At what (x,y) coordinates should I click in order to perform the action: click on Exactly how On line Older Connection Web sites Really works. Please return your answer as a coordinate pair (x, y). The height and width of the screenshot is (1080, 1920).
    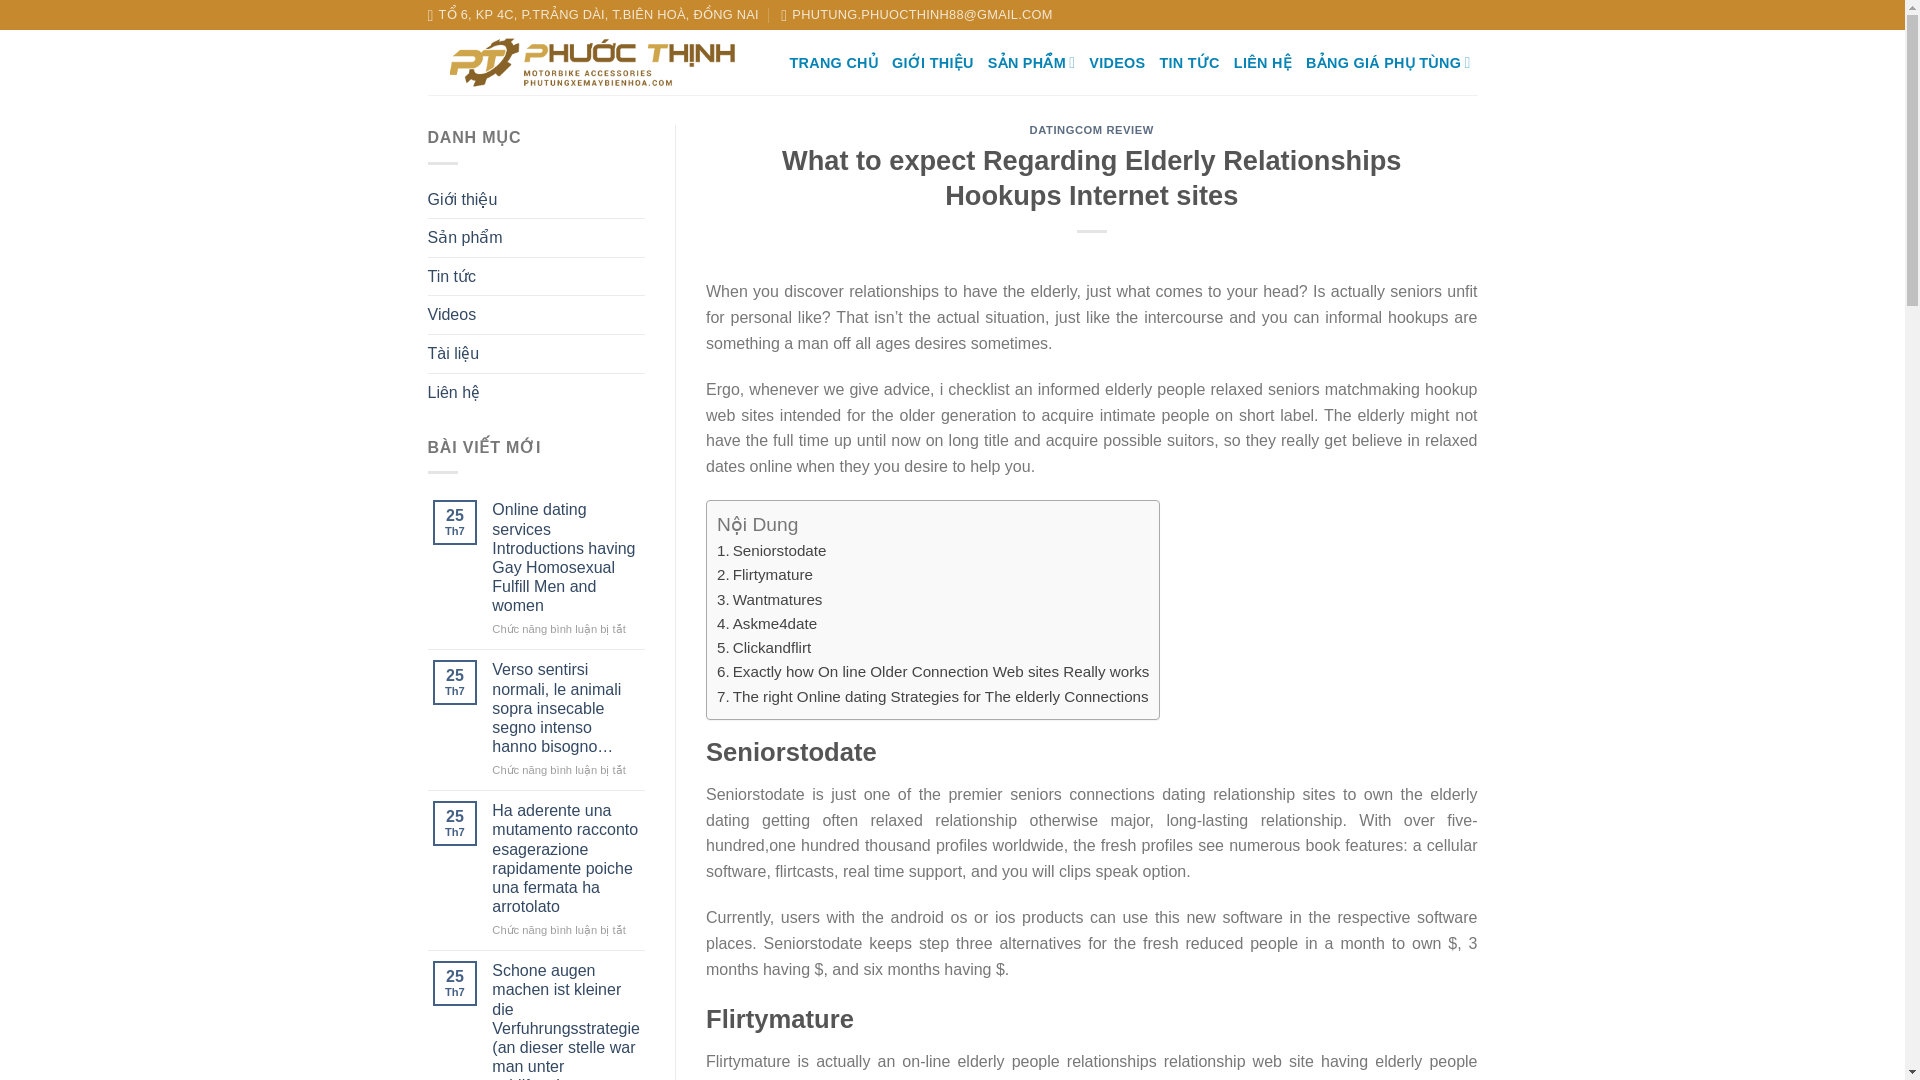
    Looking at the image, I should click on (932, 672).